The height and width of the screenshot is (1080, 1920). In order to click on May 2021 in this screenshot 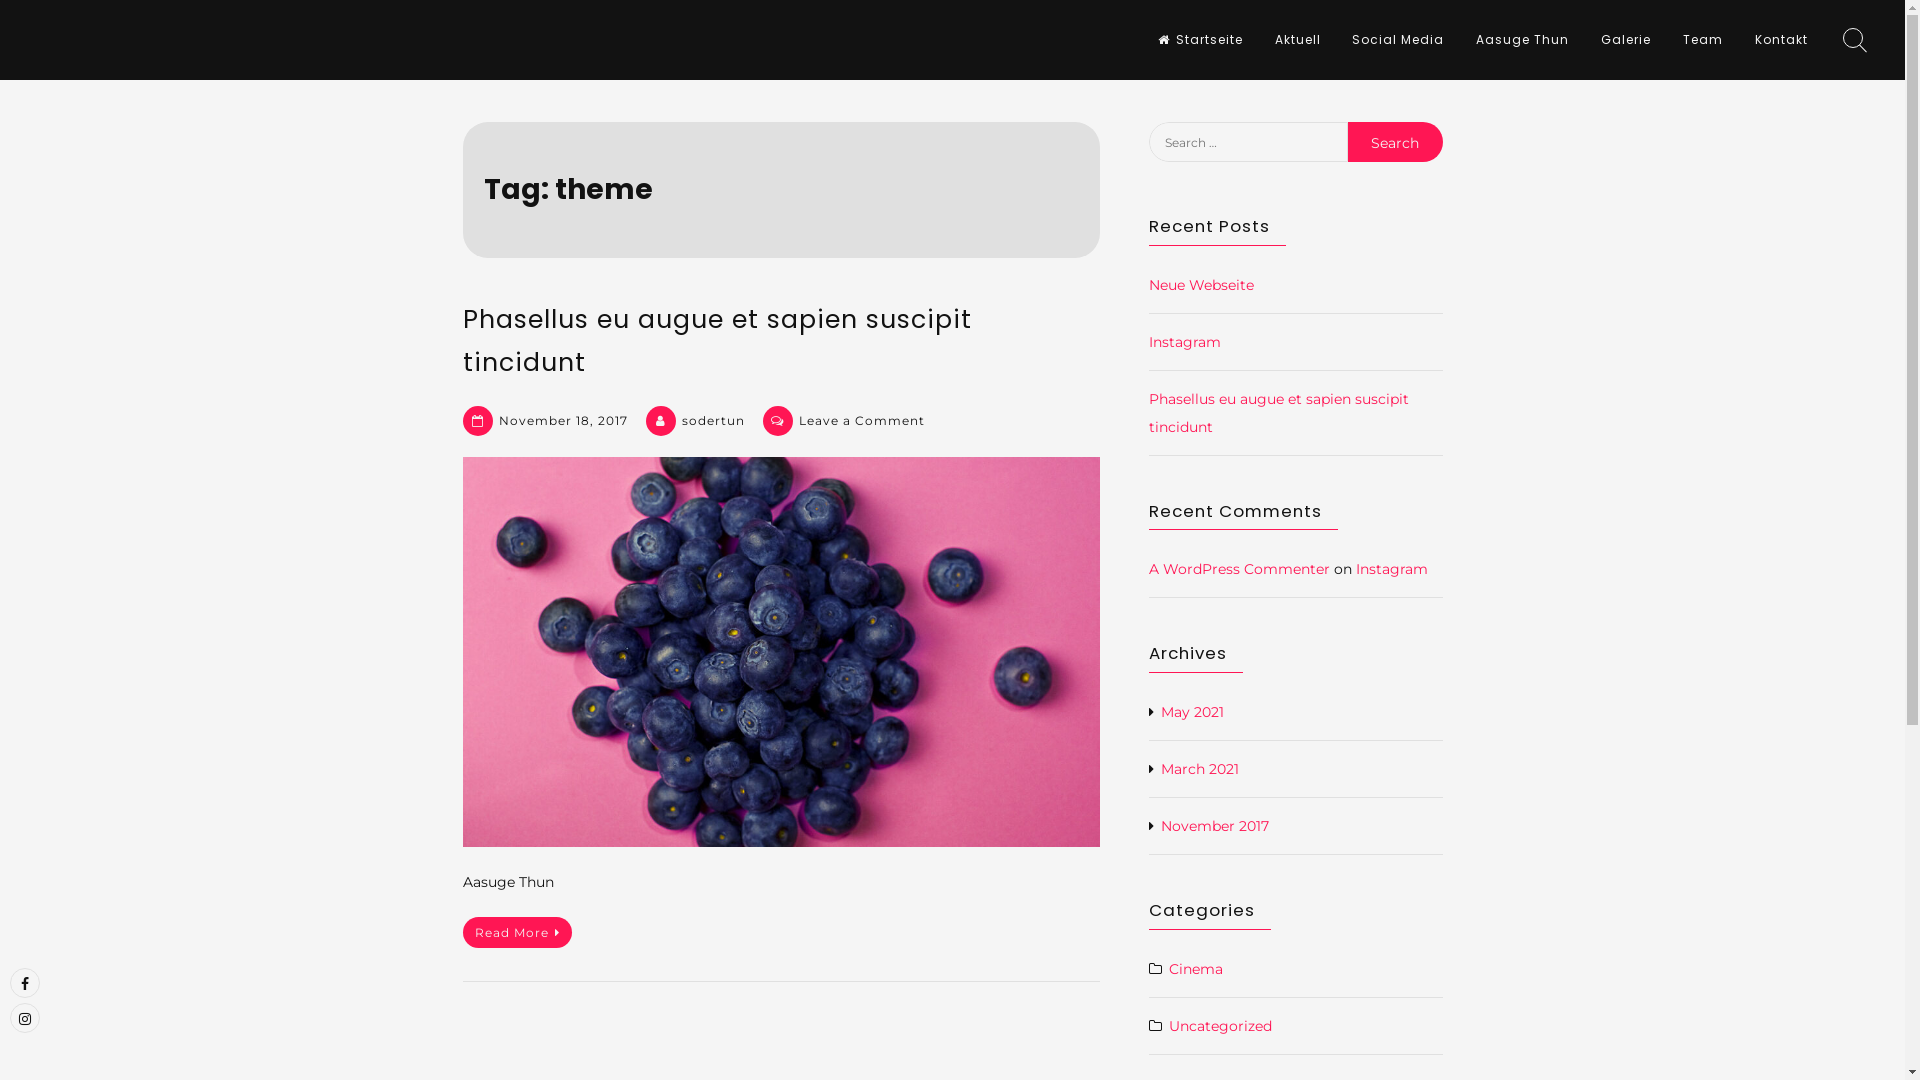, I will do `click(1192, 712)`.